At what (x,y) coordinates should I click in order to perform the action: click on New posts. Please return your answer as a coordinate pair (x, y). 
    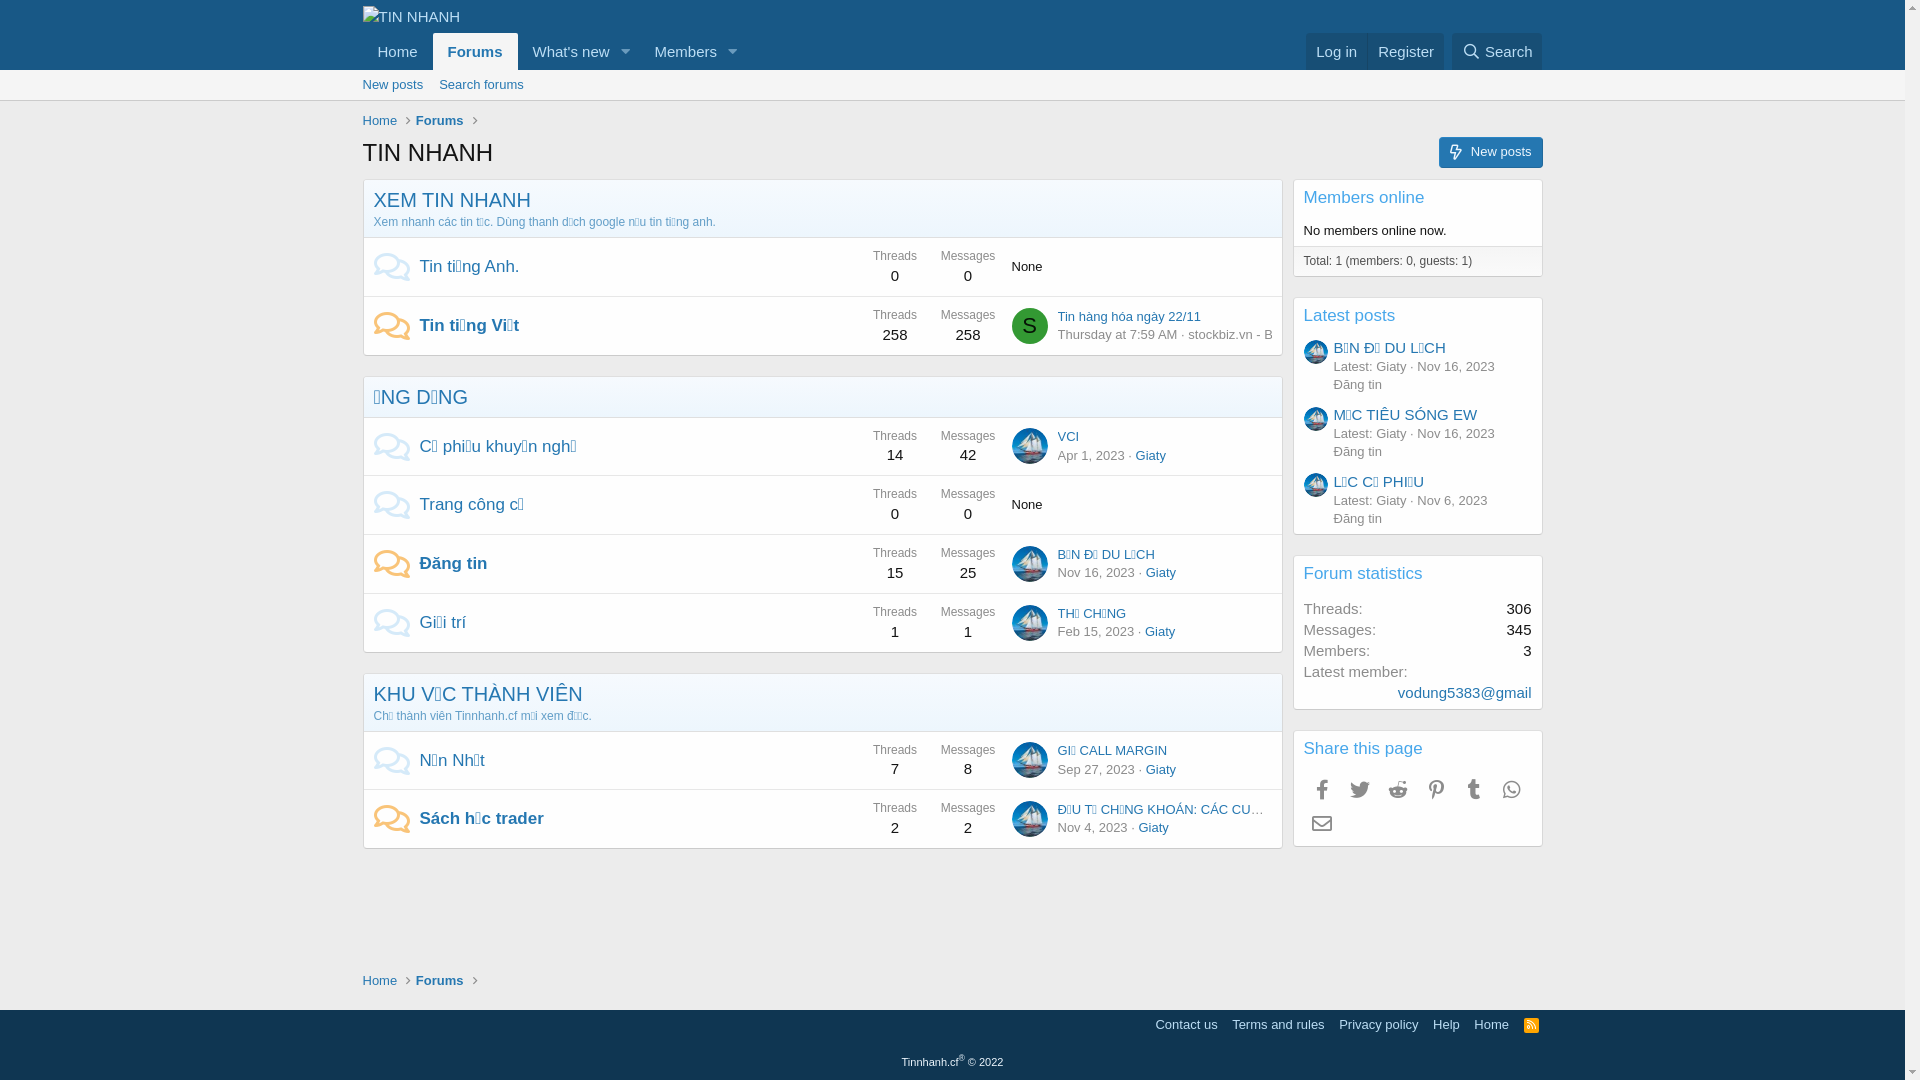
    Looking at the image, I should click on (1490, 152).